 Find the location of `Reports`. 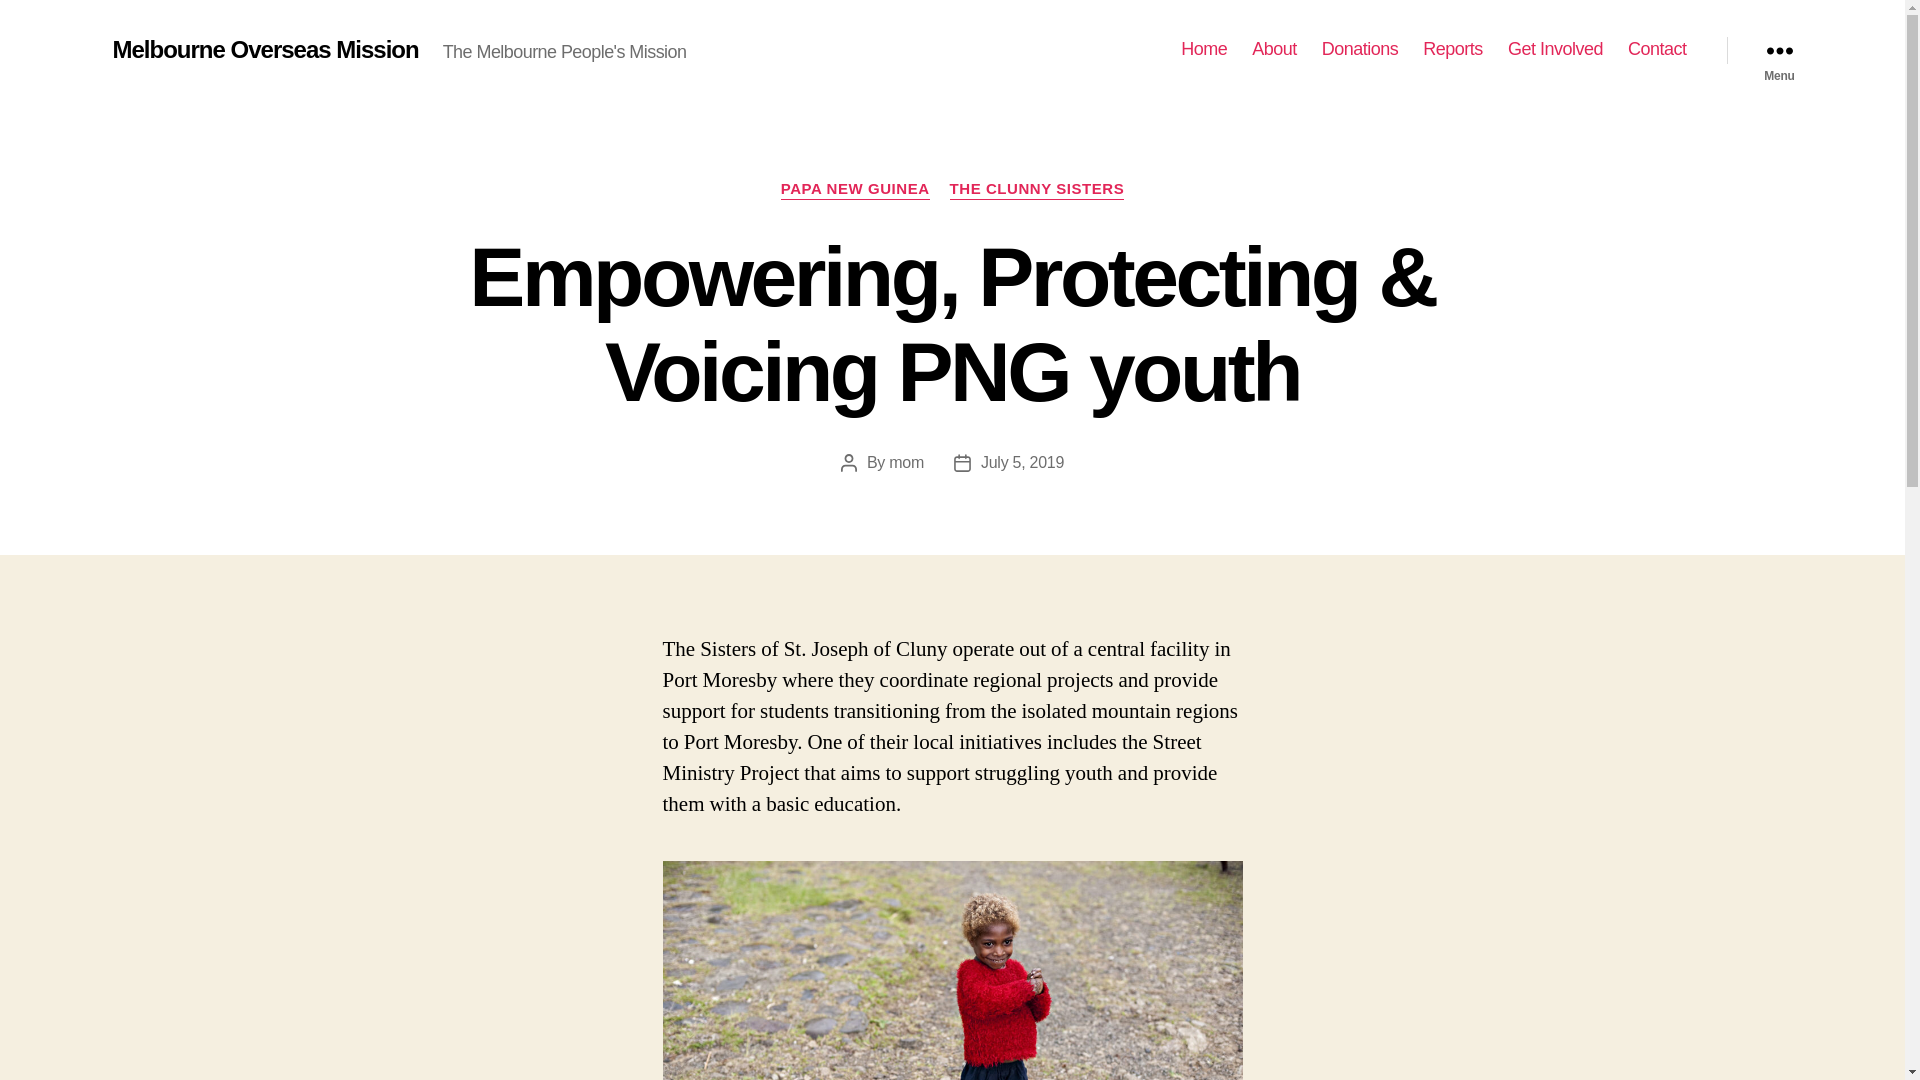

Reports is located at coordinates (1453, 50).